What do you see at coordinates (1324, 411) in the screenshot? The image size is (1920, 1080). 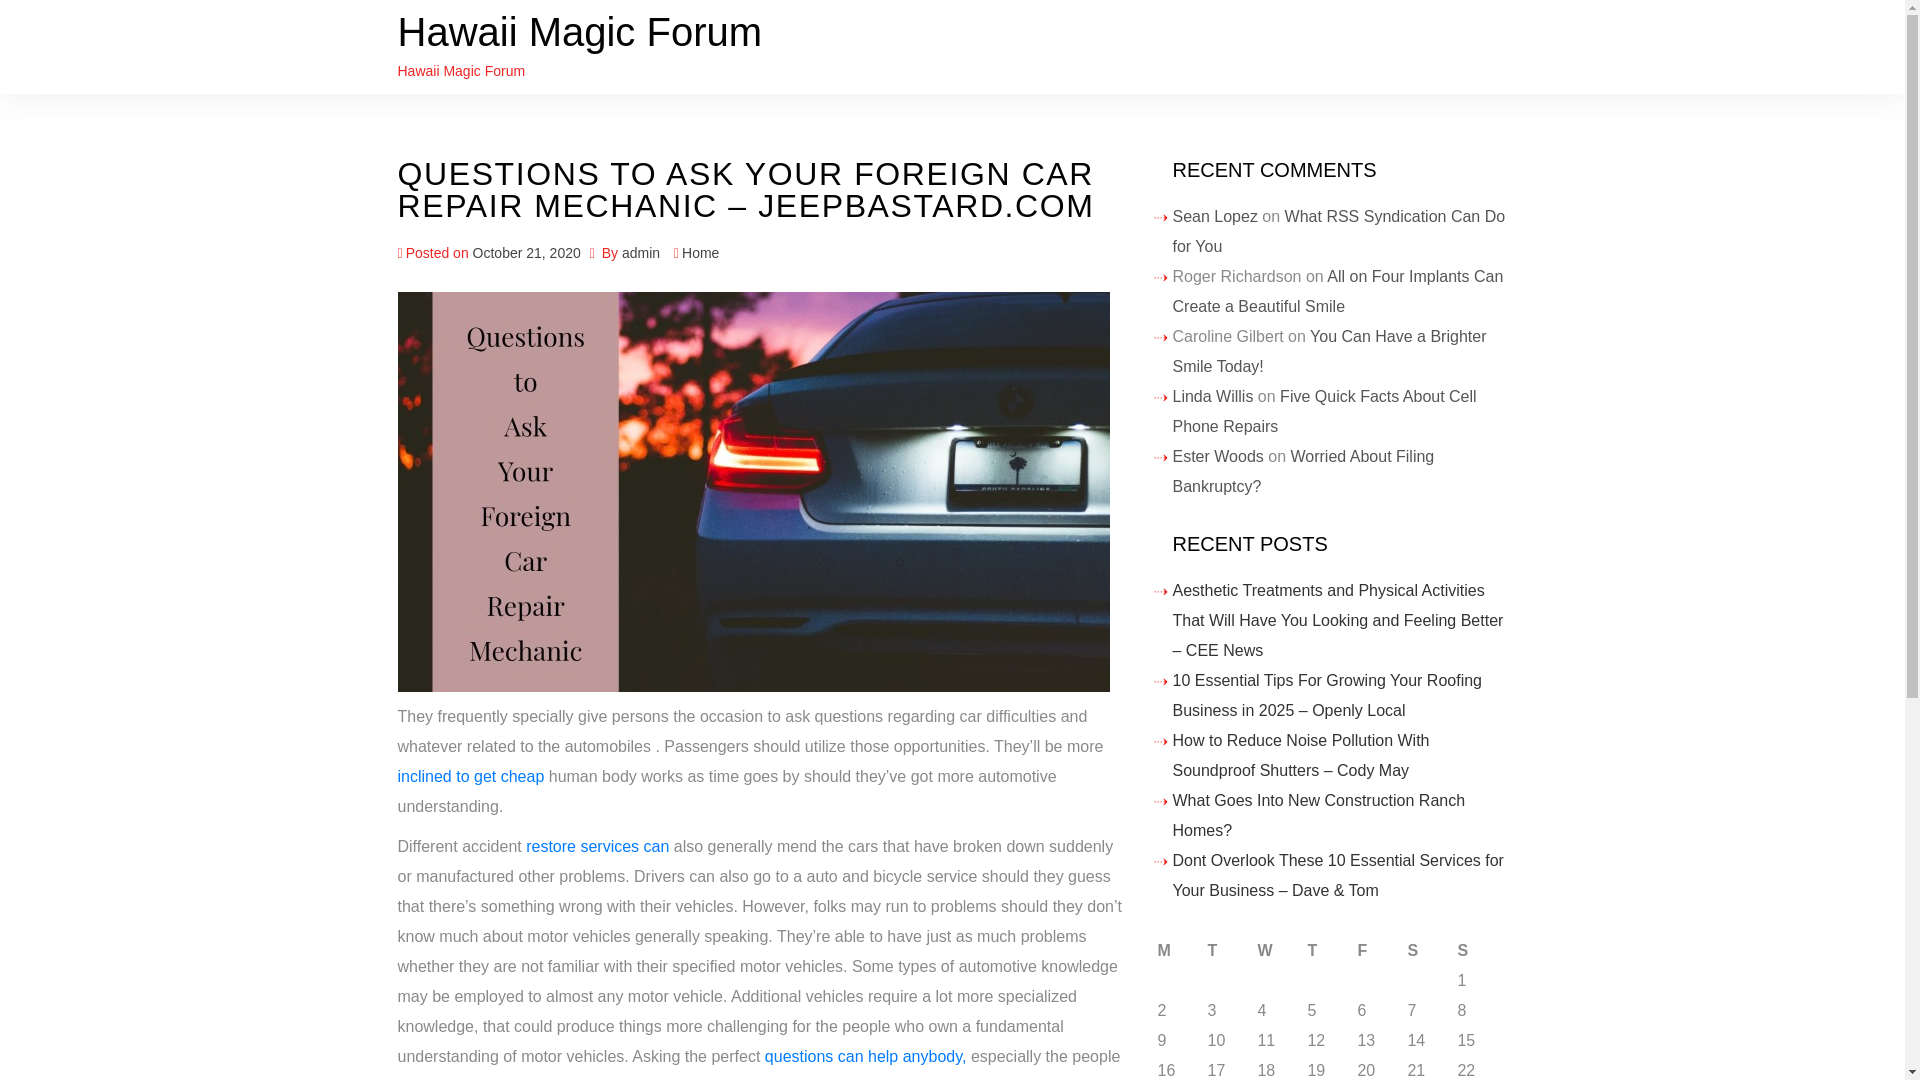 I see `Five Quick Facts About Cell Phone Repairs` at bounding box center [1324, 411].